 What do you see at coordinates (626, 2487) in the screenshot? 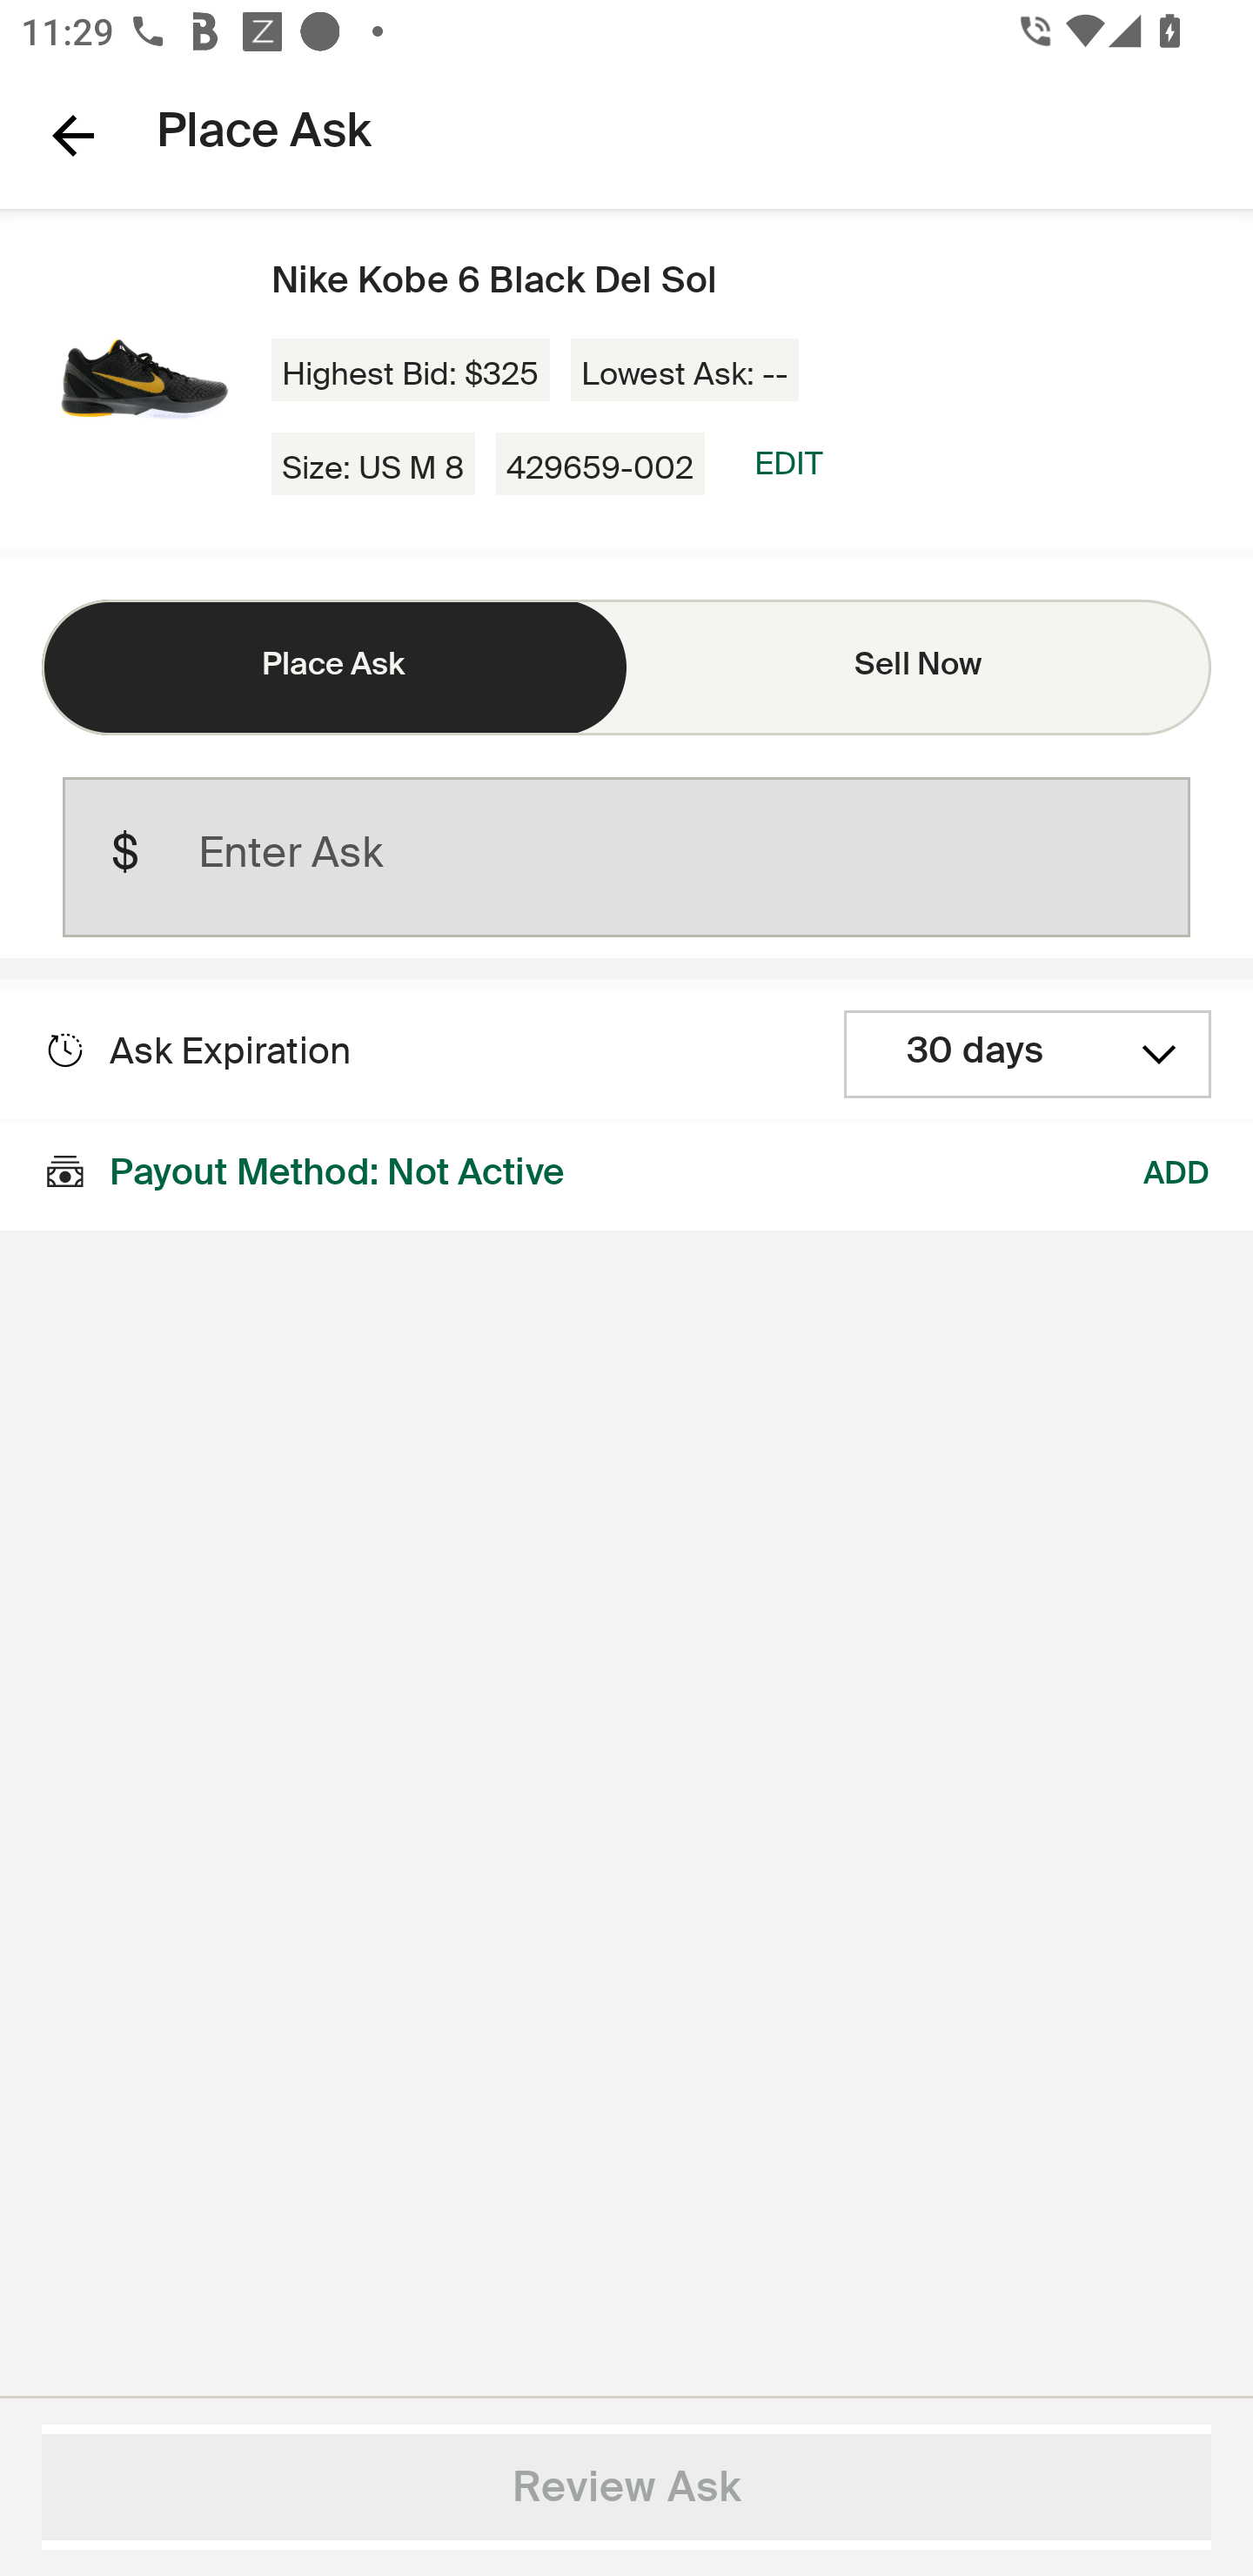
I see `reviewButtonContentDescriptionID Review Ask` at bounding box center [626, 2487].